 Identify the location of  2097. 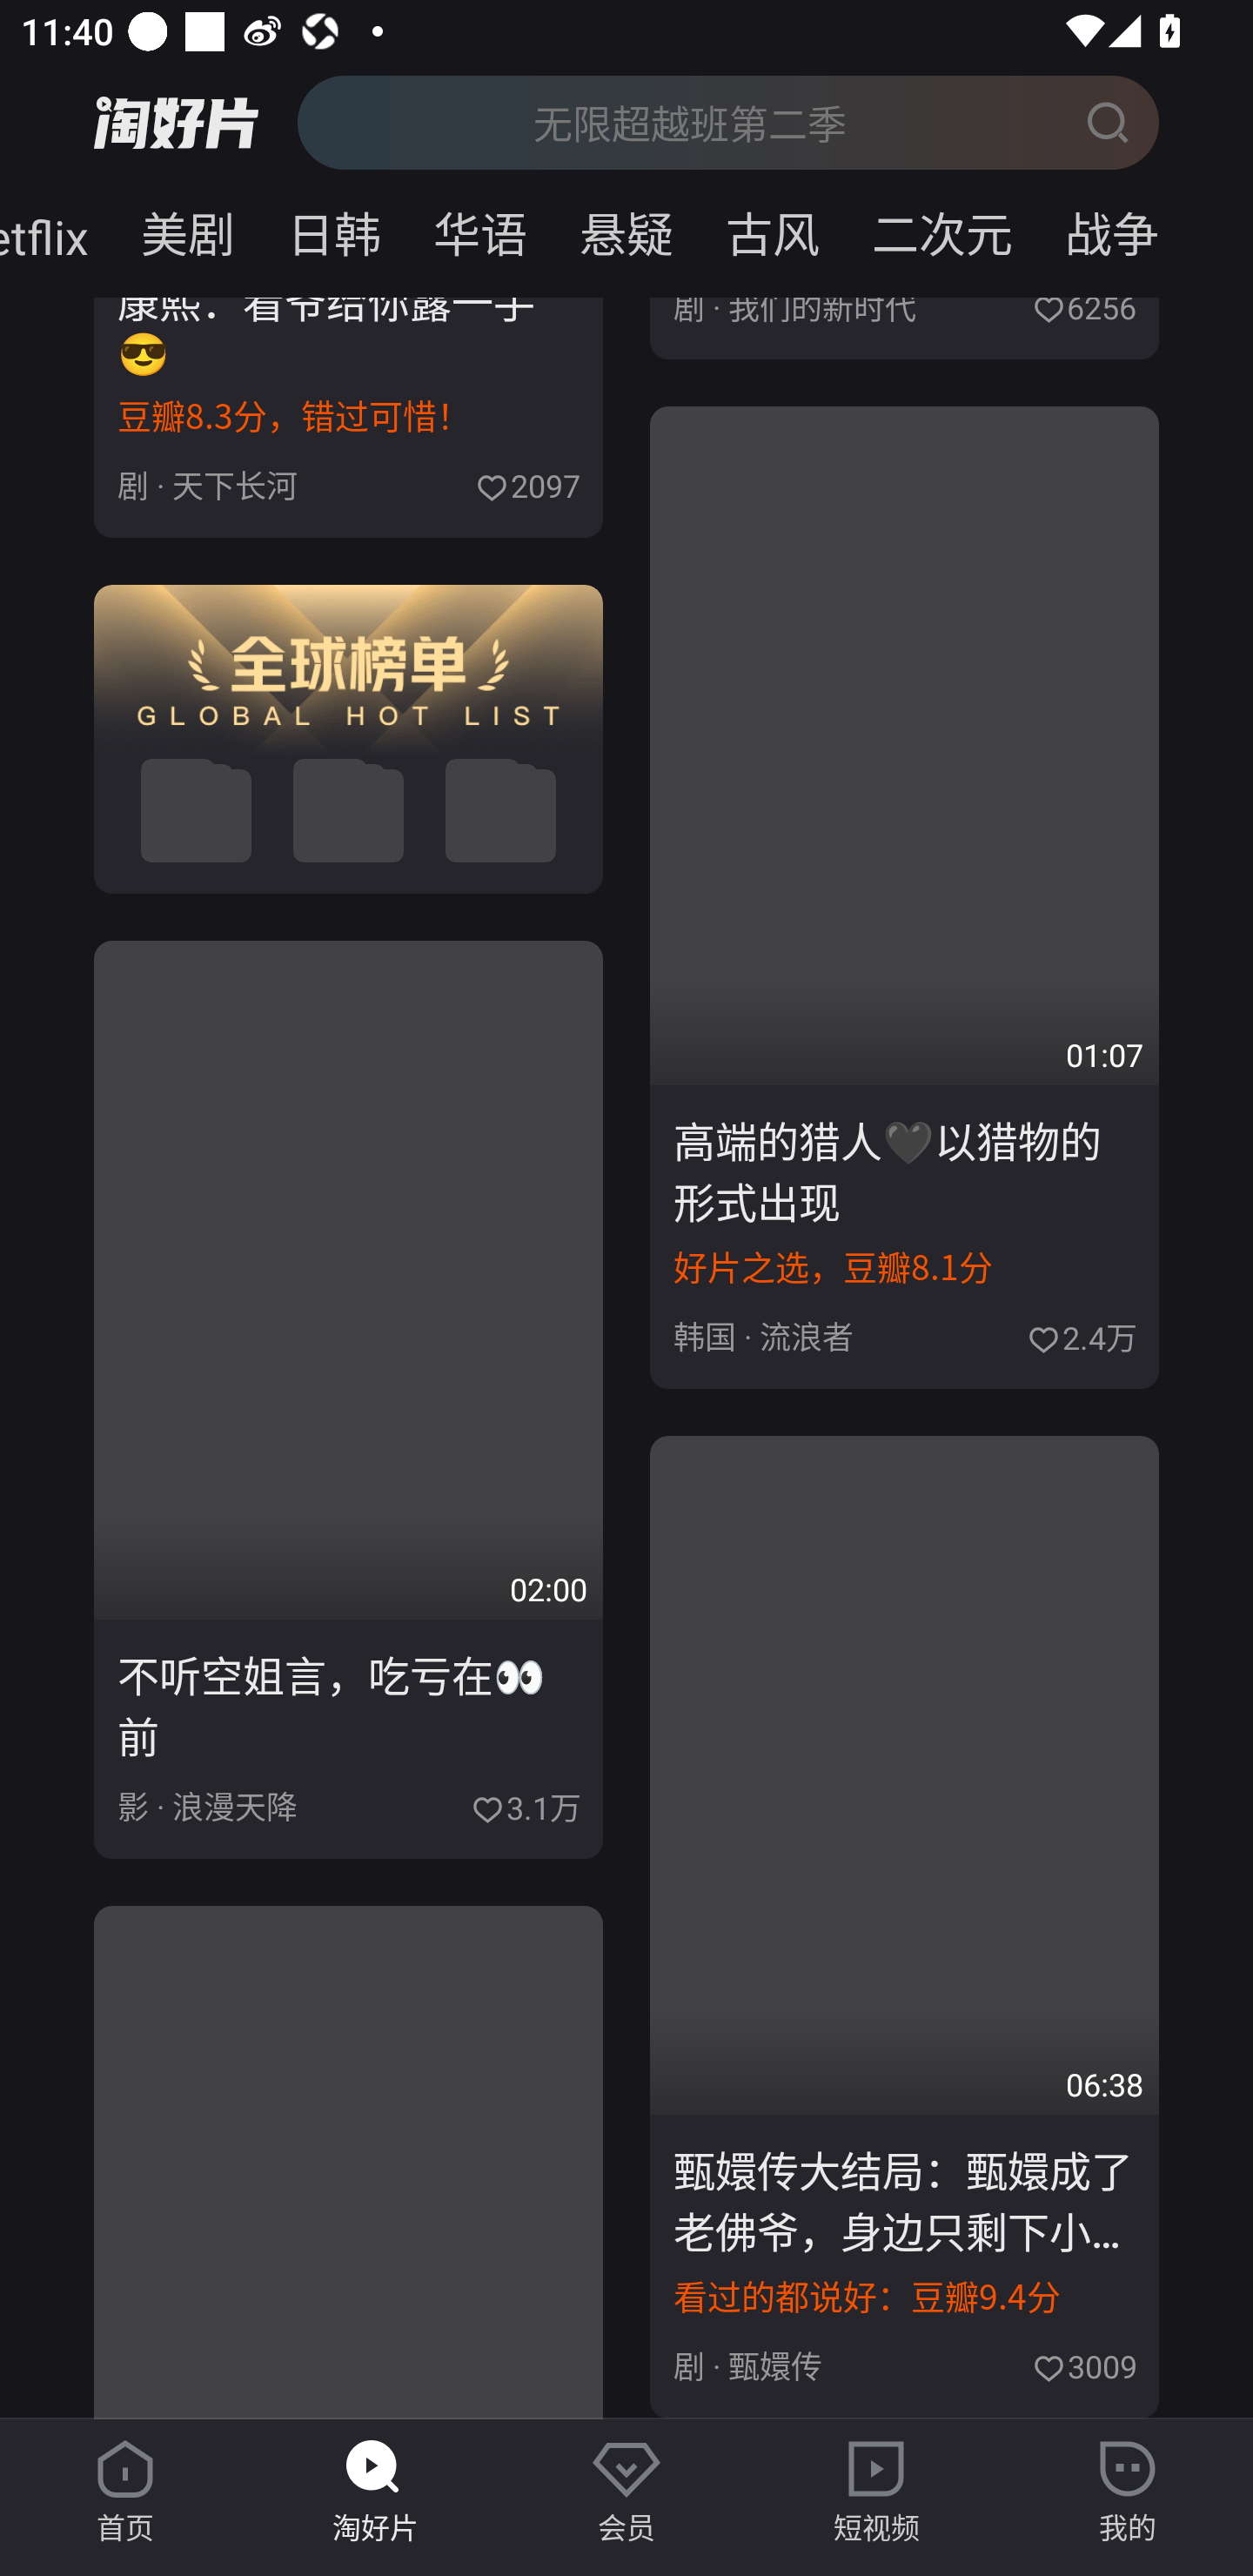
(526, 482).